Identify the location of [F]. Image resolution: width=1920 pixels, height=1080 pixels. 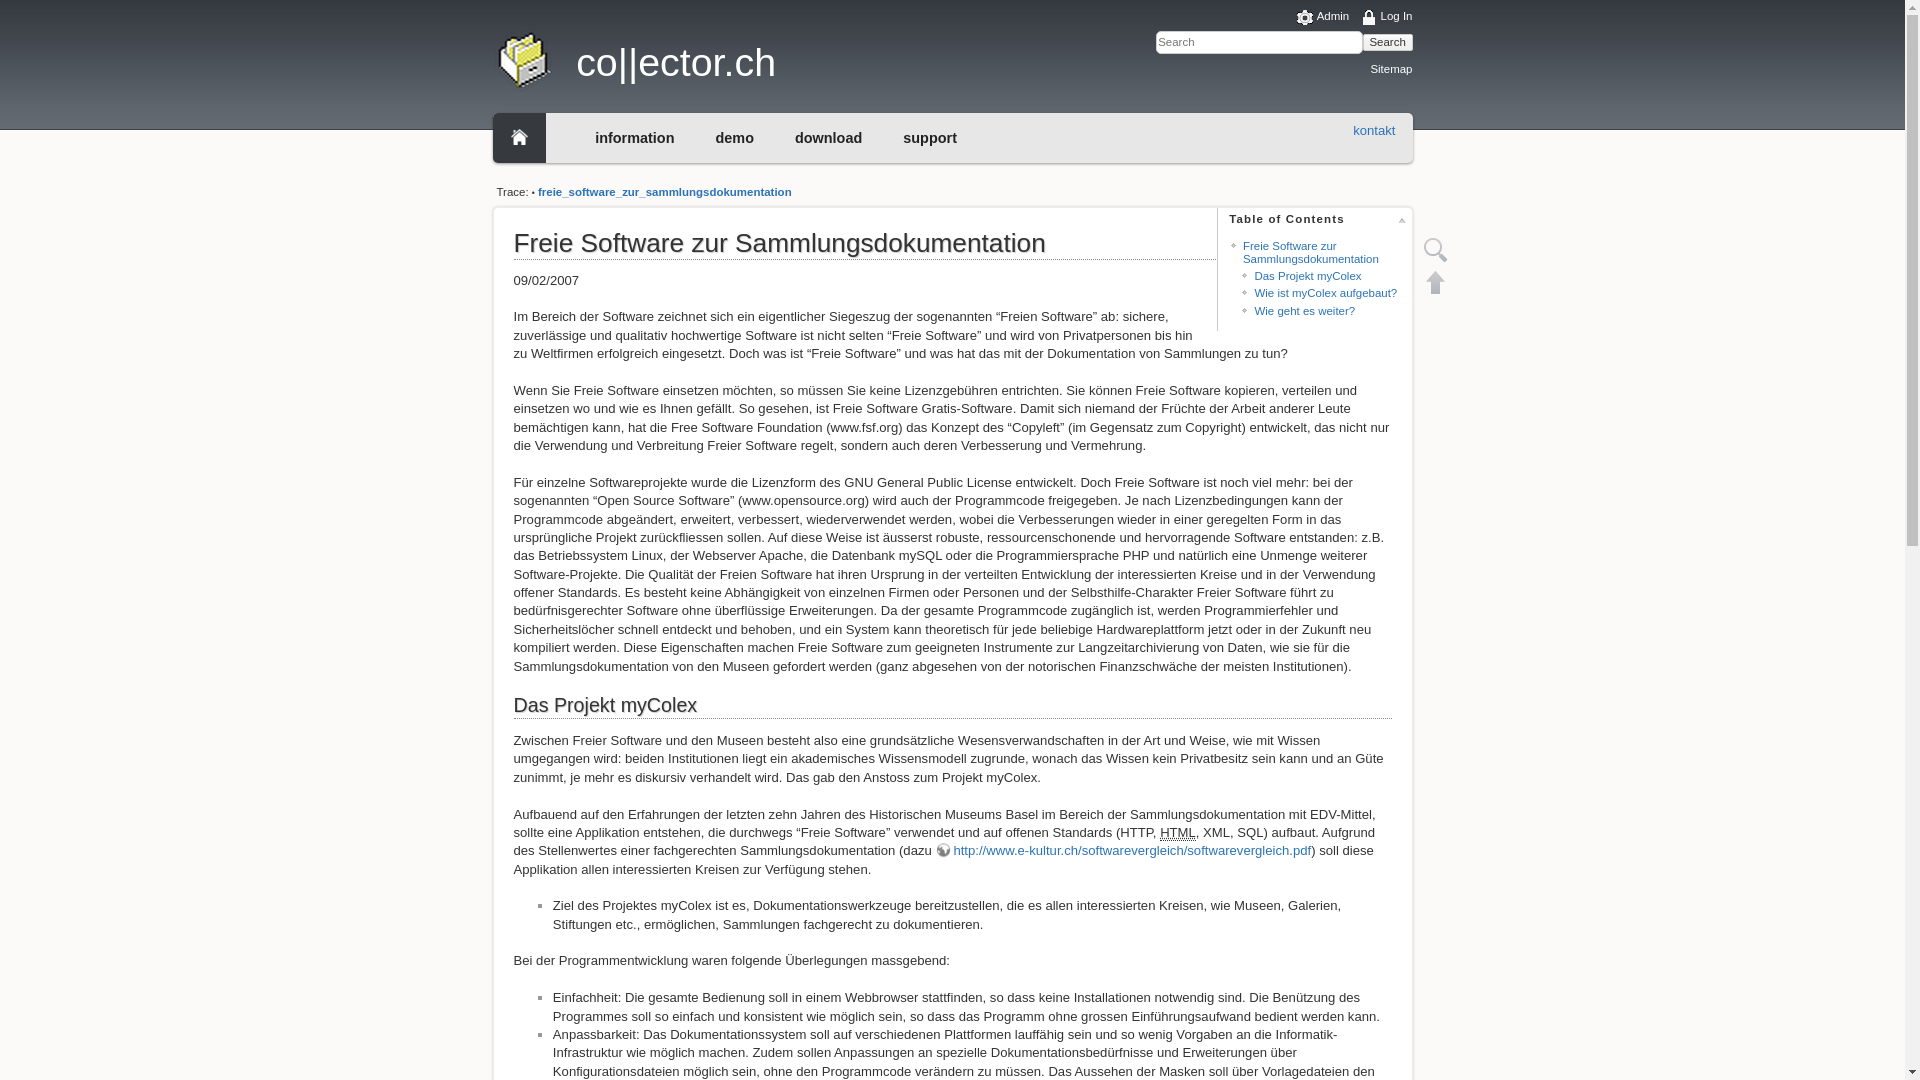
(1260, 42).